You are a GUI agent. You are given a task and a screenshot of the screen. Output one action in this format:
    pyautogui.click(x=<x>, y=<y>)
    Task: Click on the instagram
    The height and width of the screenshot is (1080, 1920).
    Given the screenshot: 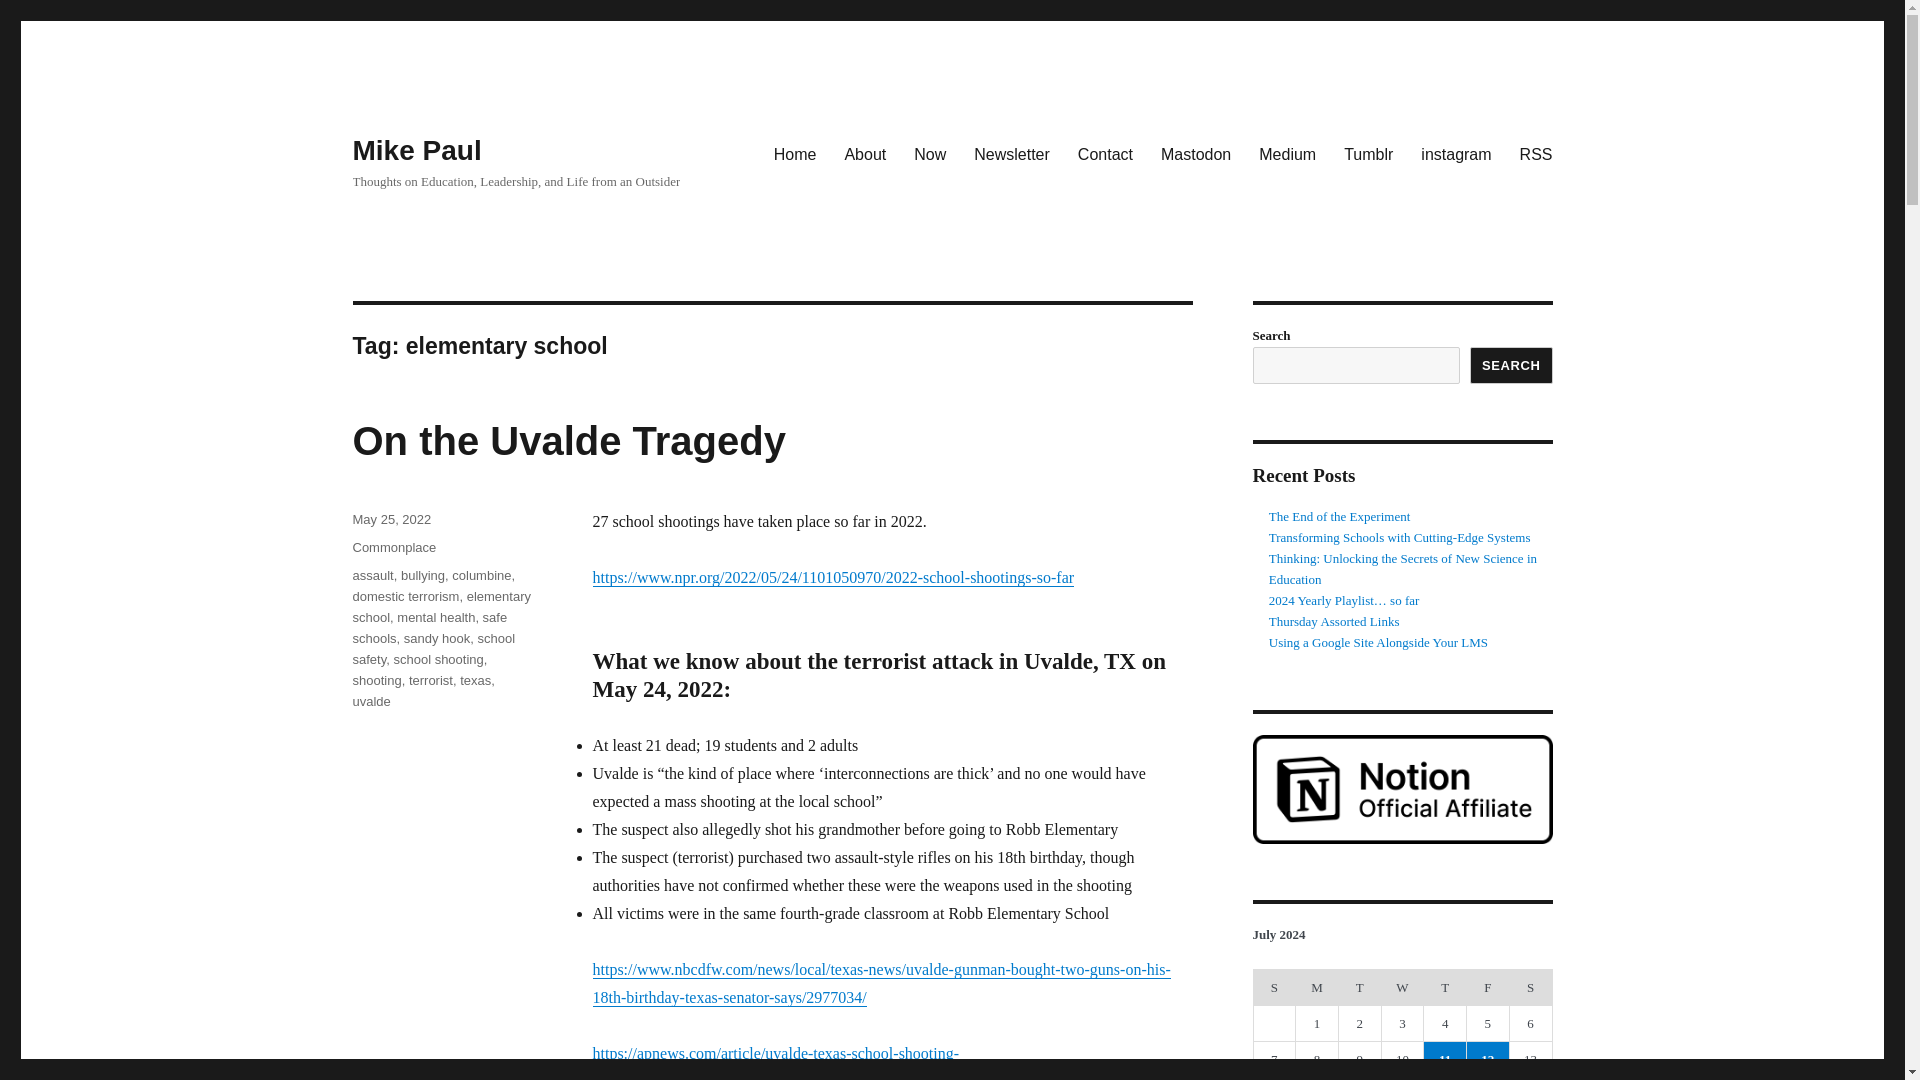 What is the action you would take?
    pyautogui.click(x=1456, y=153)
    